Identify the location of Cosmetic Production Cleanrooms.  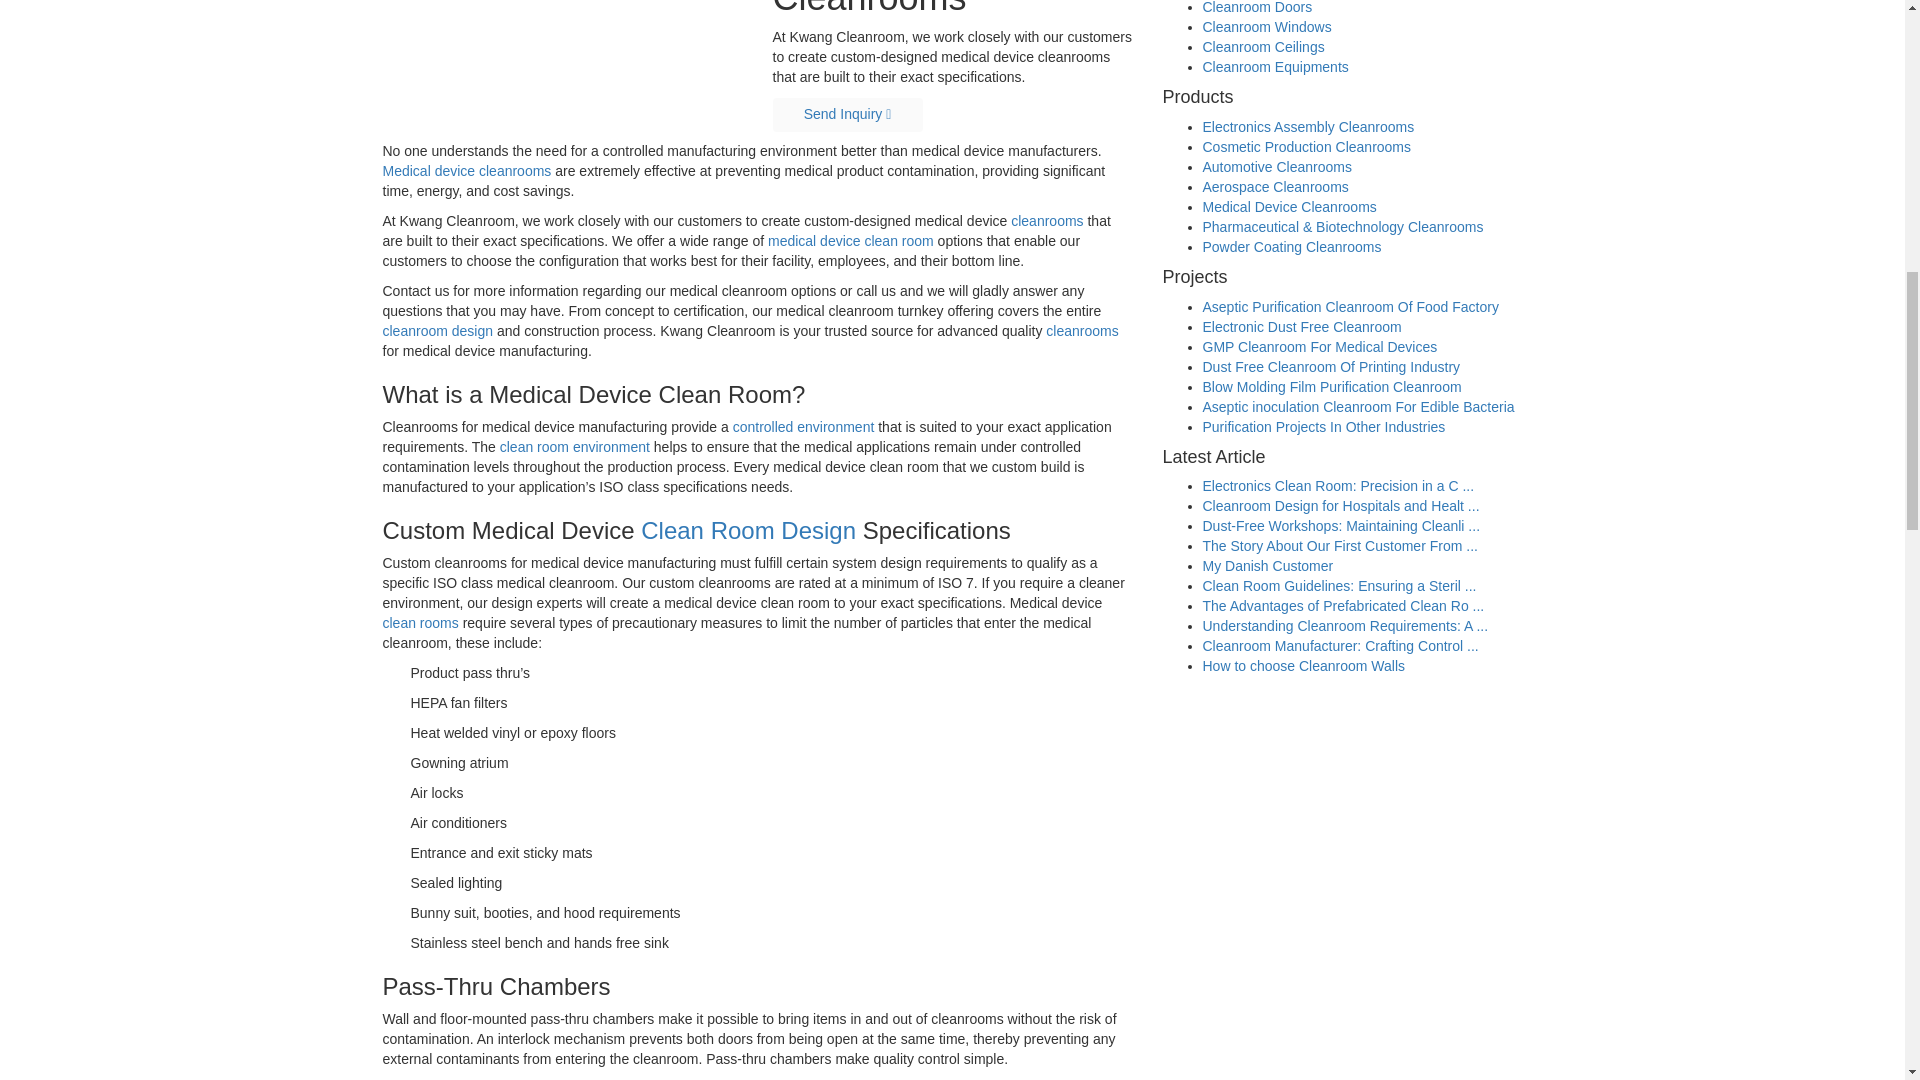
(1306, 147).